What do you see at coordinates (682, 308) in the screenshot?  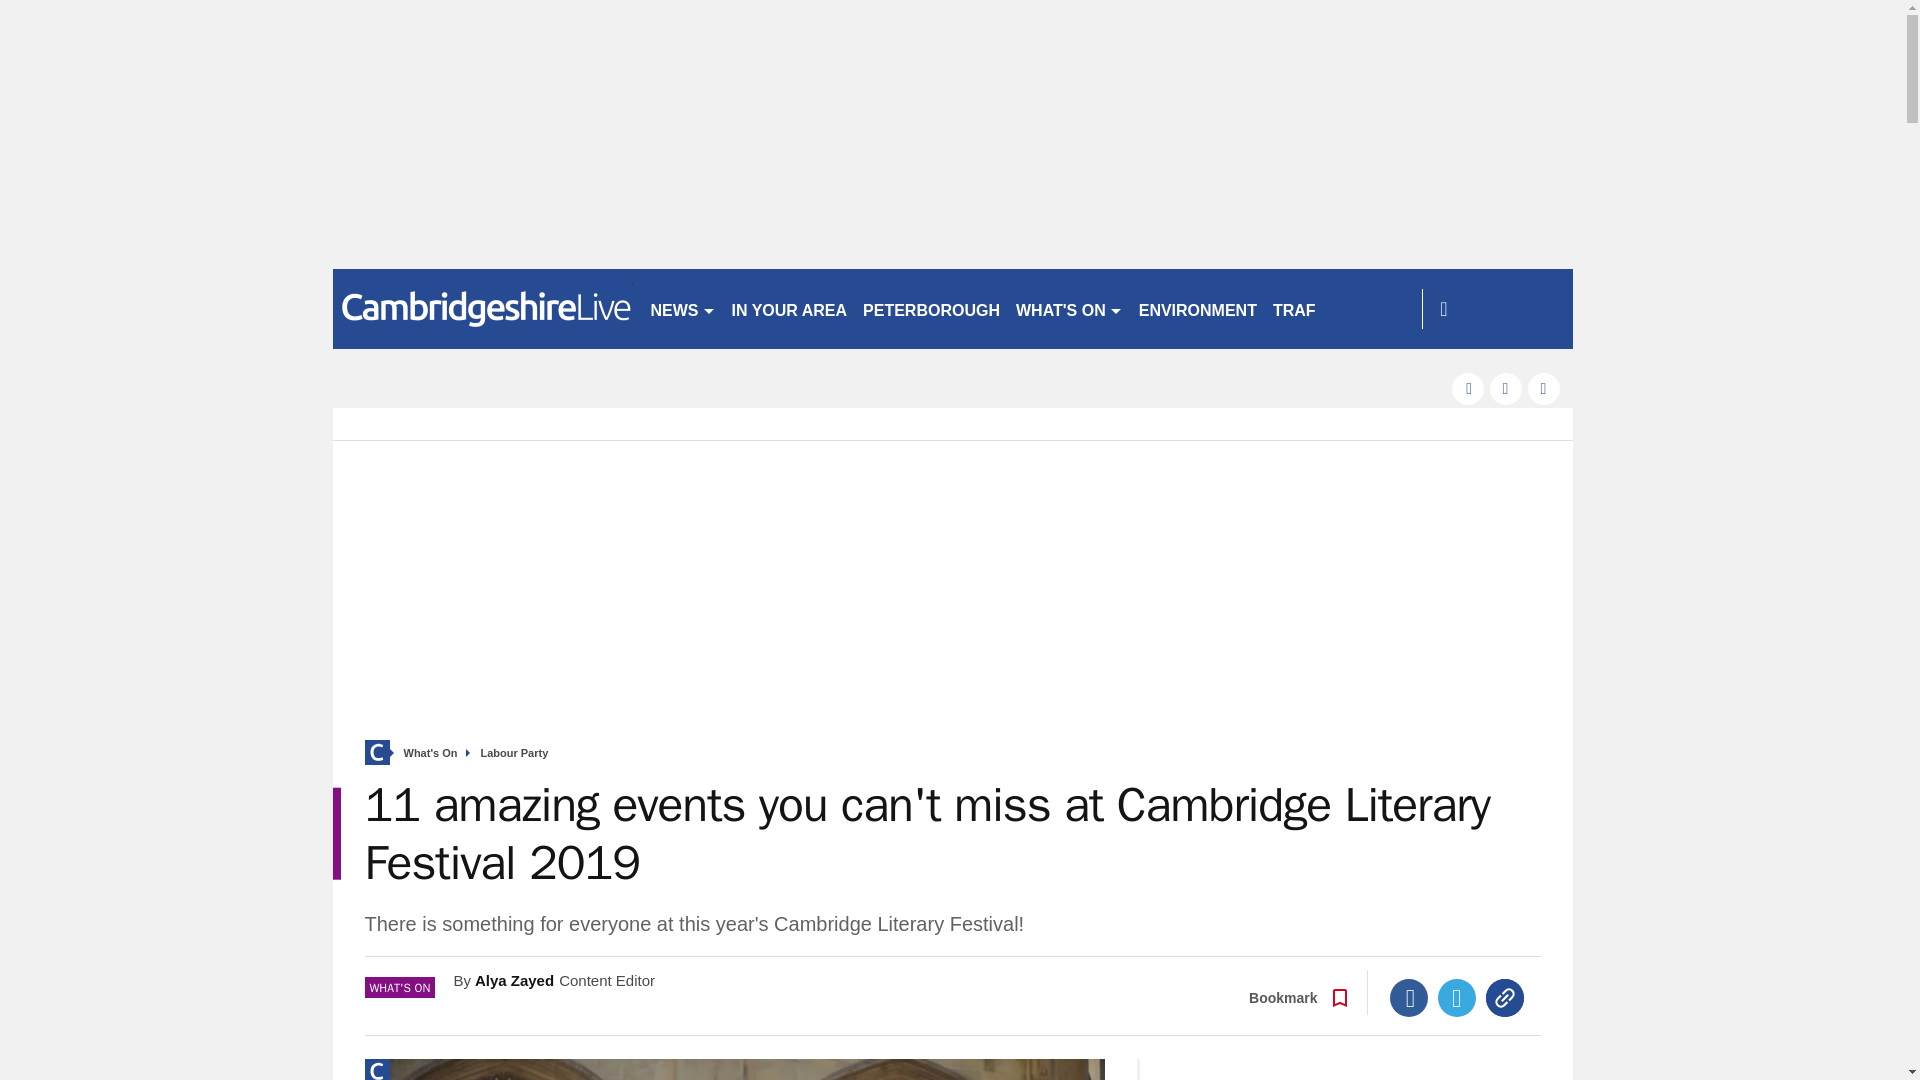 I see `NEWS` at bounding box center [682, 308].